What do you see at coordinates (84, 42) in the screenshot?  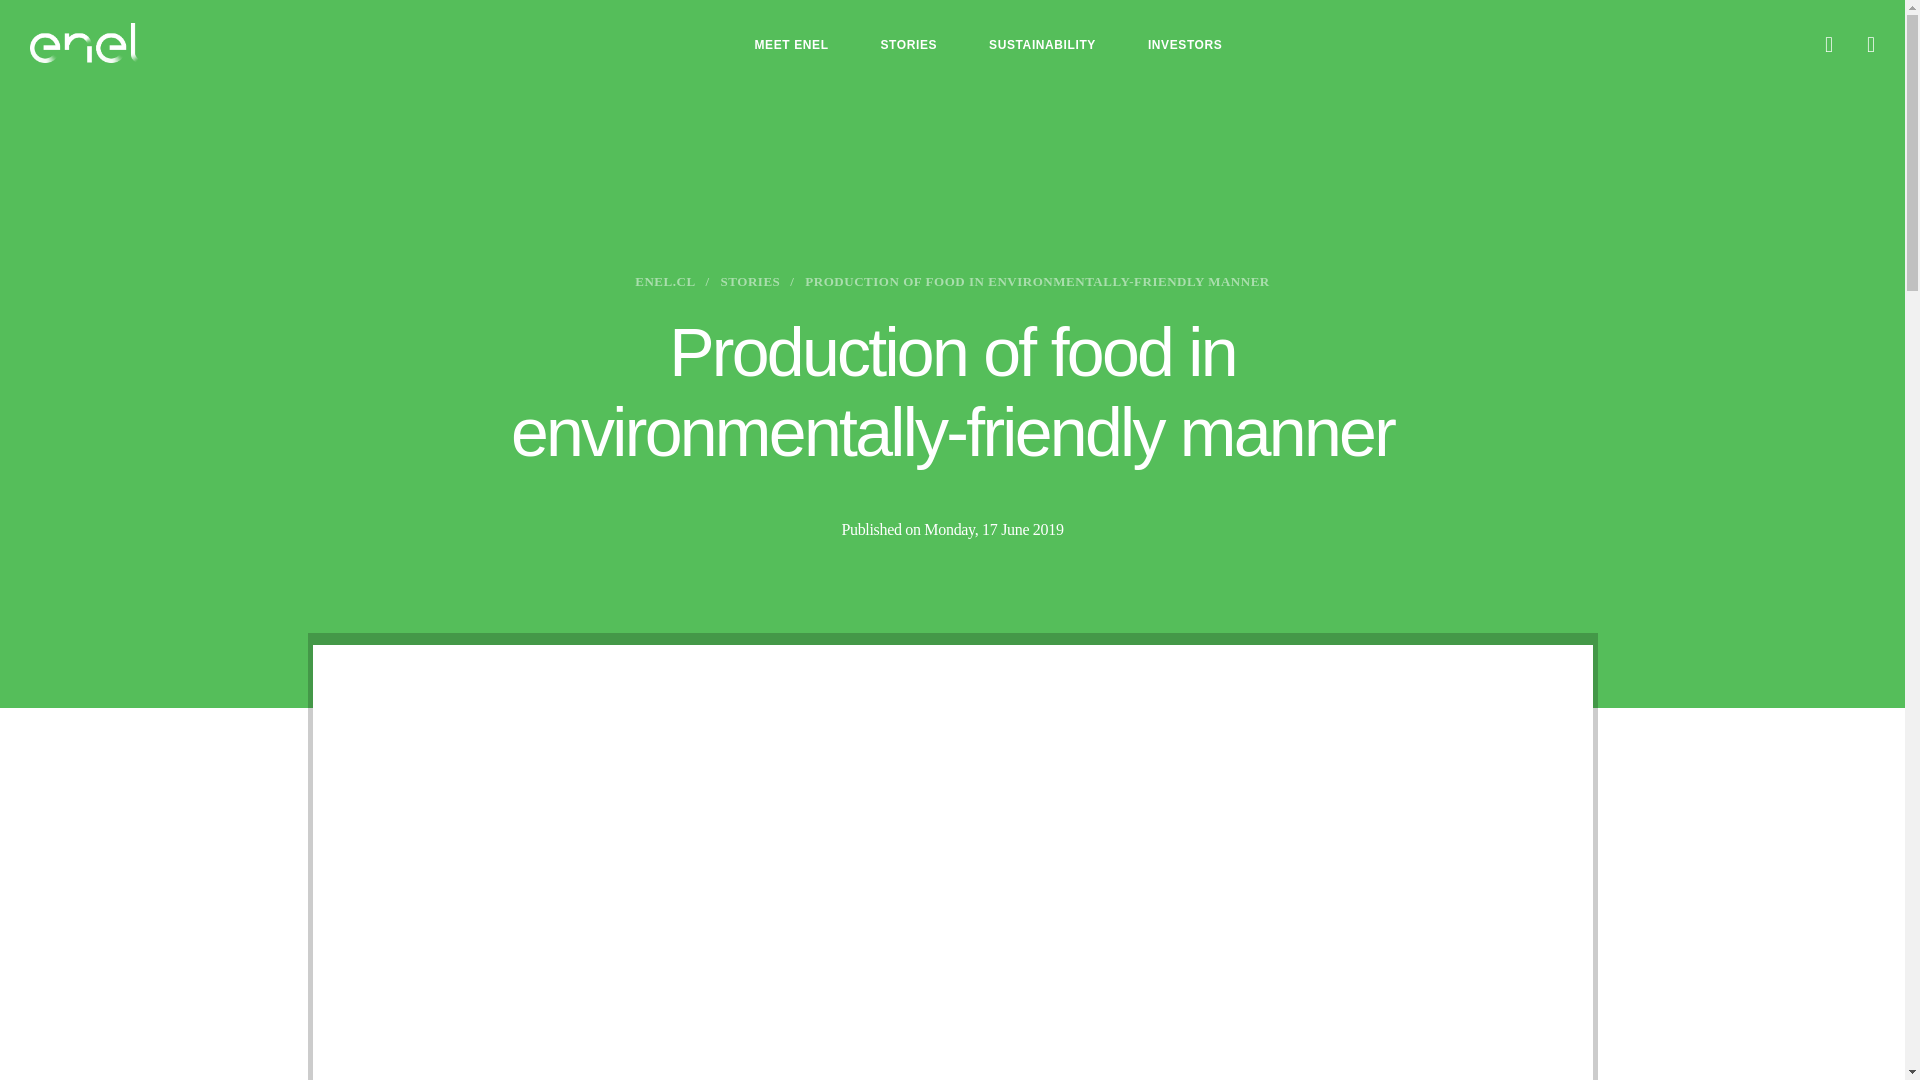 I see `Ir al inicio del sitio.` at bounding box center [84, 42].